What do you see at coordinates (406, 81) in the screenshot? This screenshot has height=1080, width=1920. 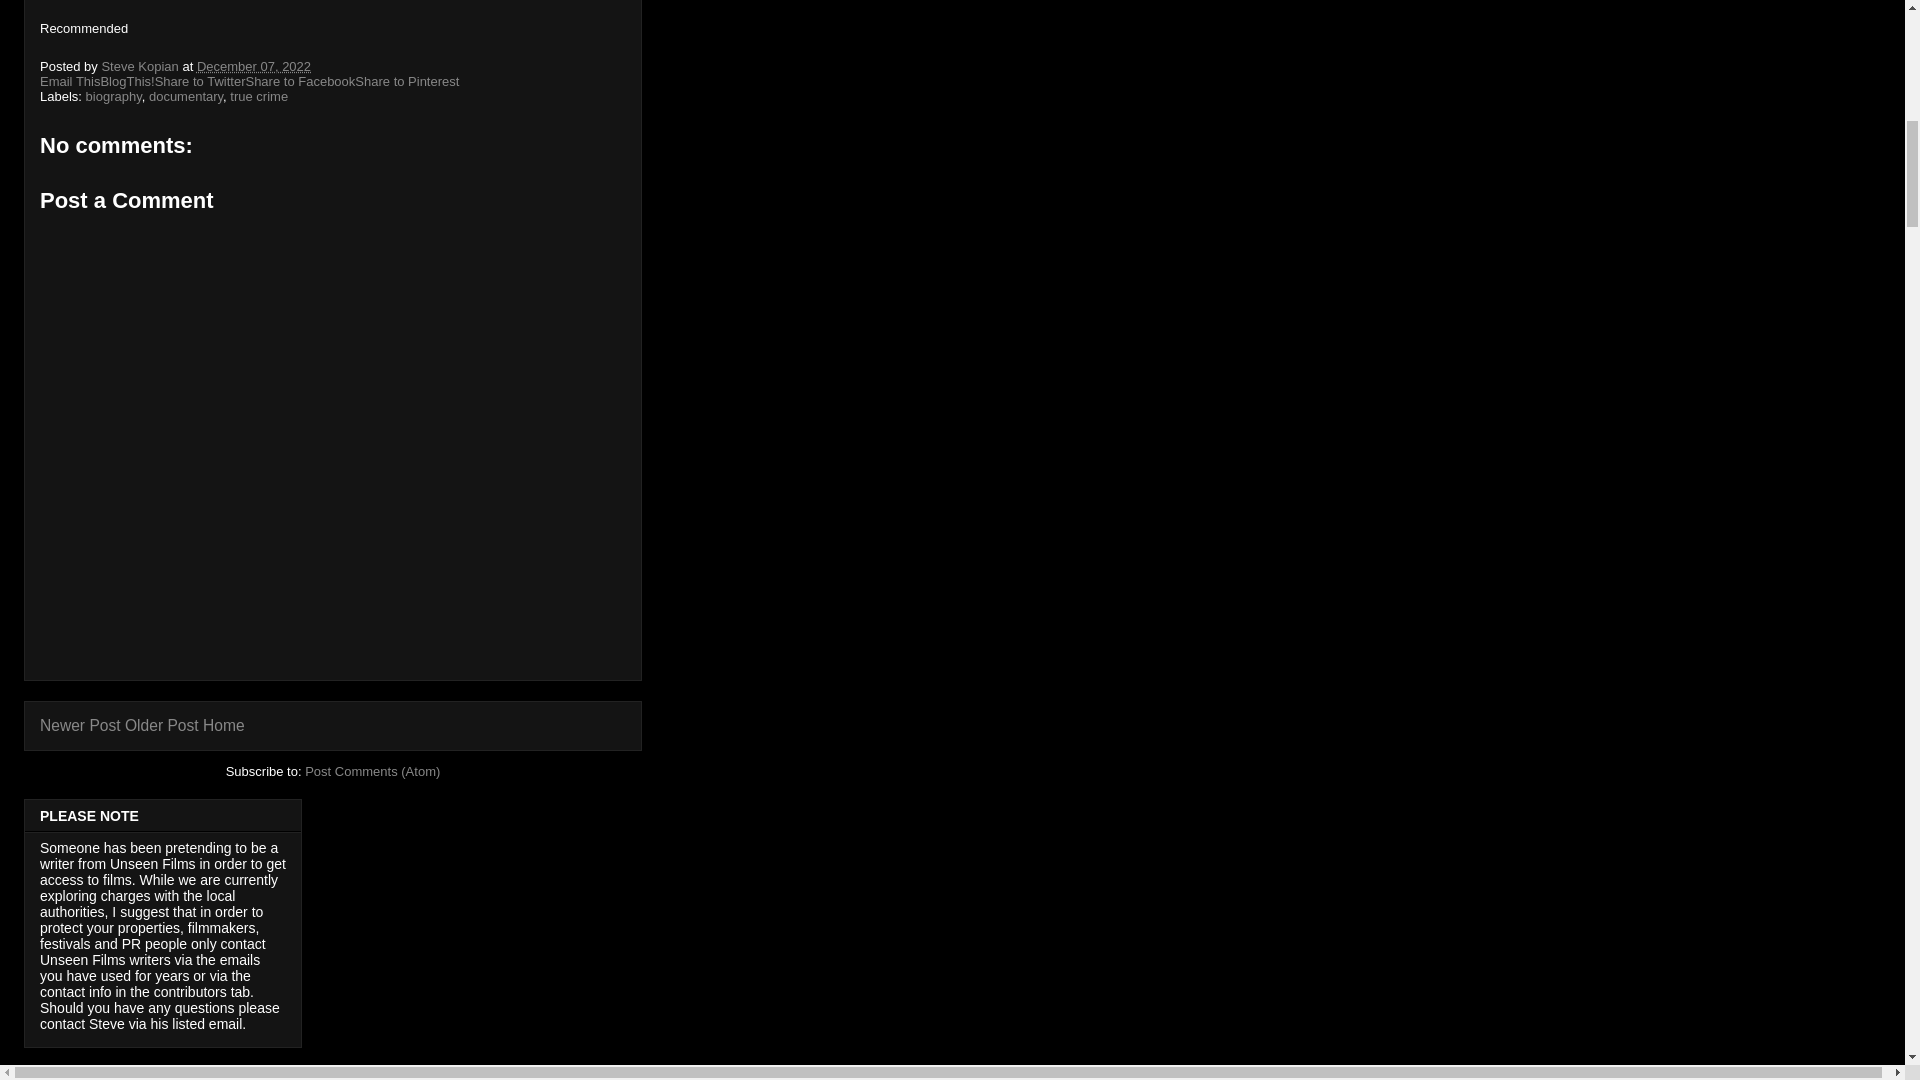 I see `Share to Pinterest` at bounding box center [406, 81].